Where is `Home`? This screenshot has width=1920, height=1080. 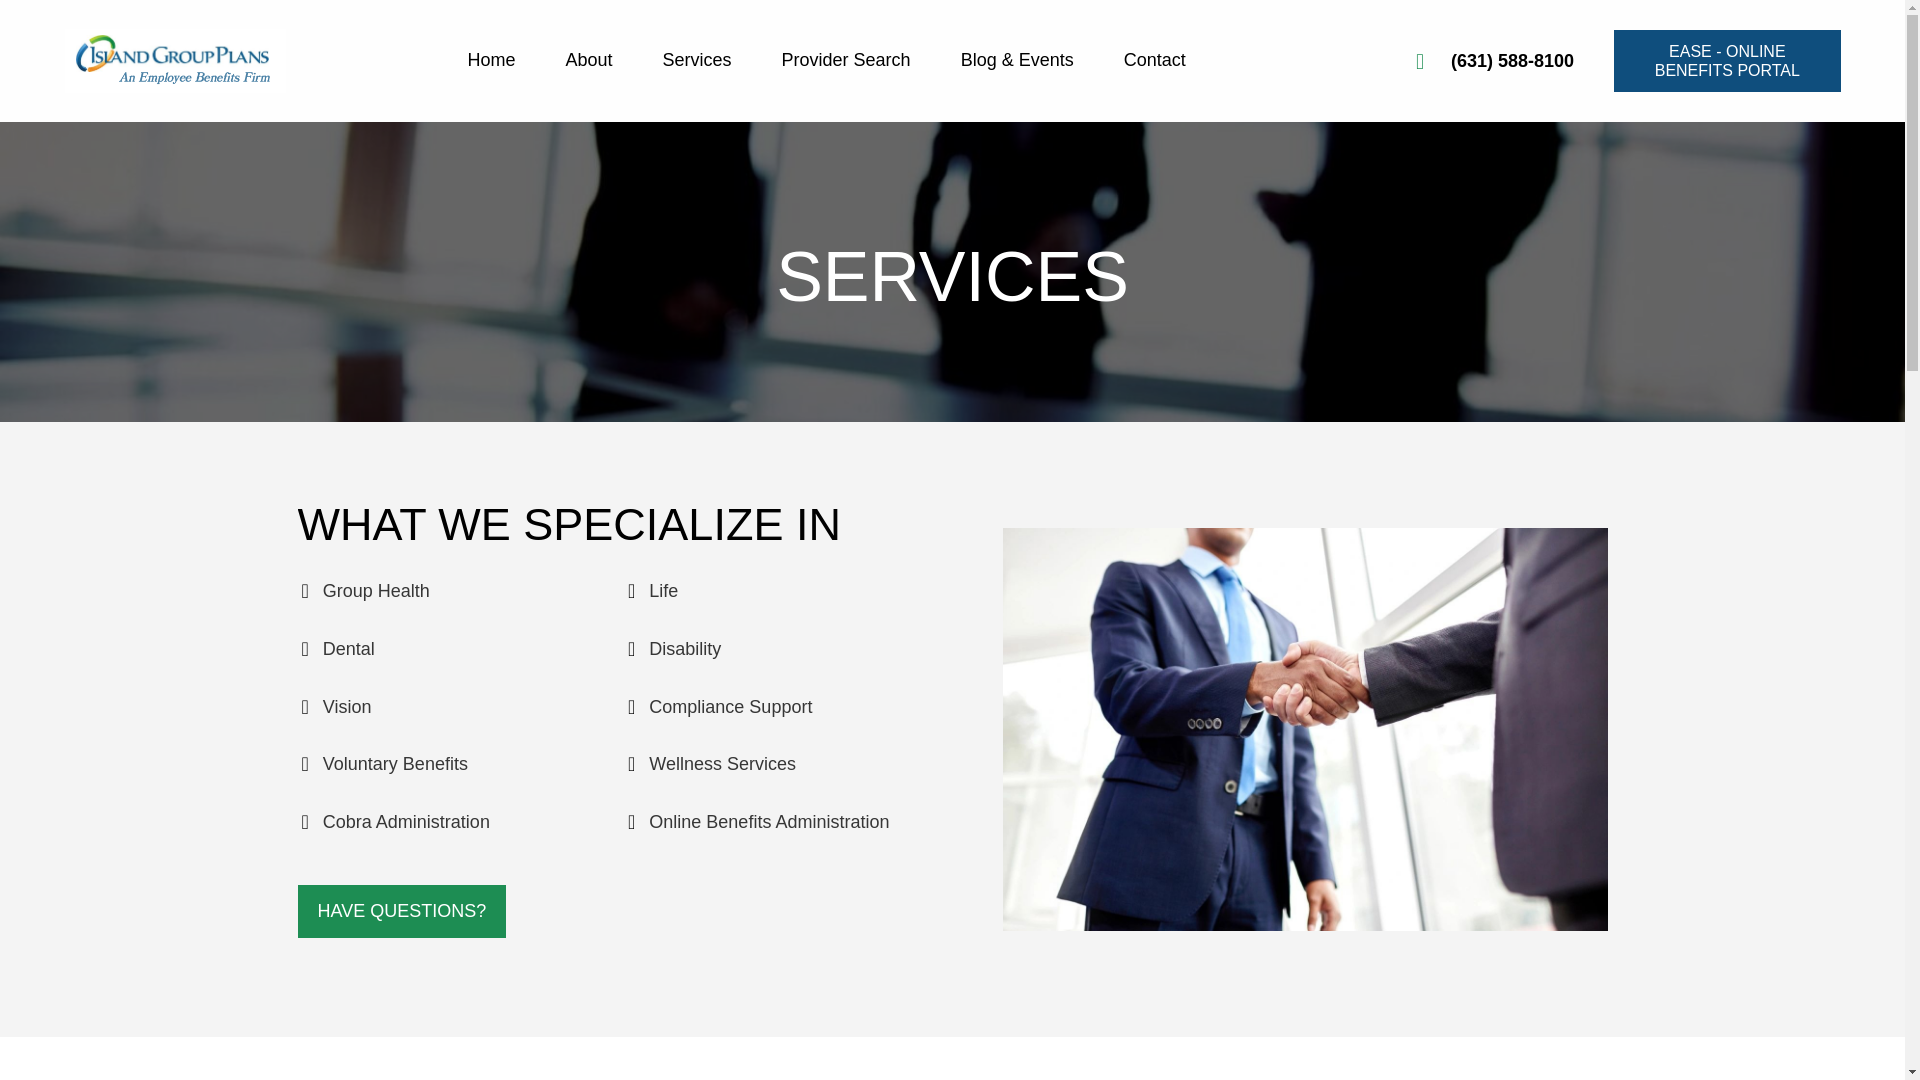
Home is located at coordinates (493, 58).